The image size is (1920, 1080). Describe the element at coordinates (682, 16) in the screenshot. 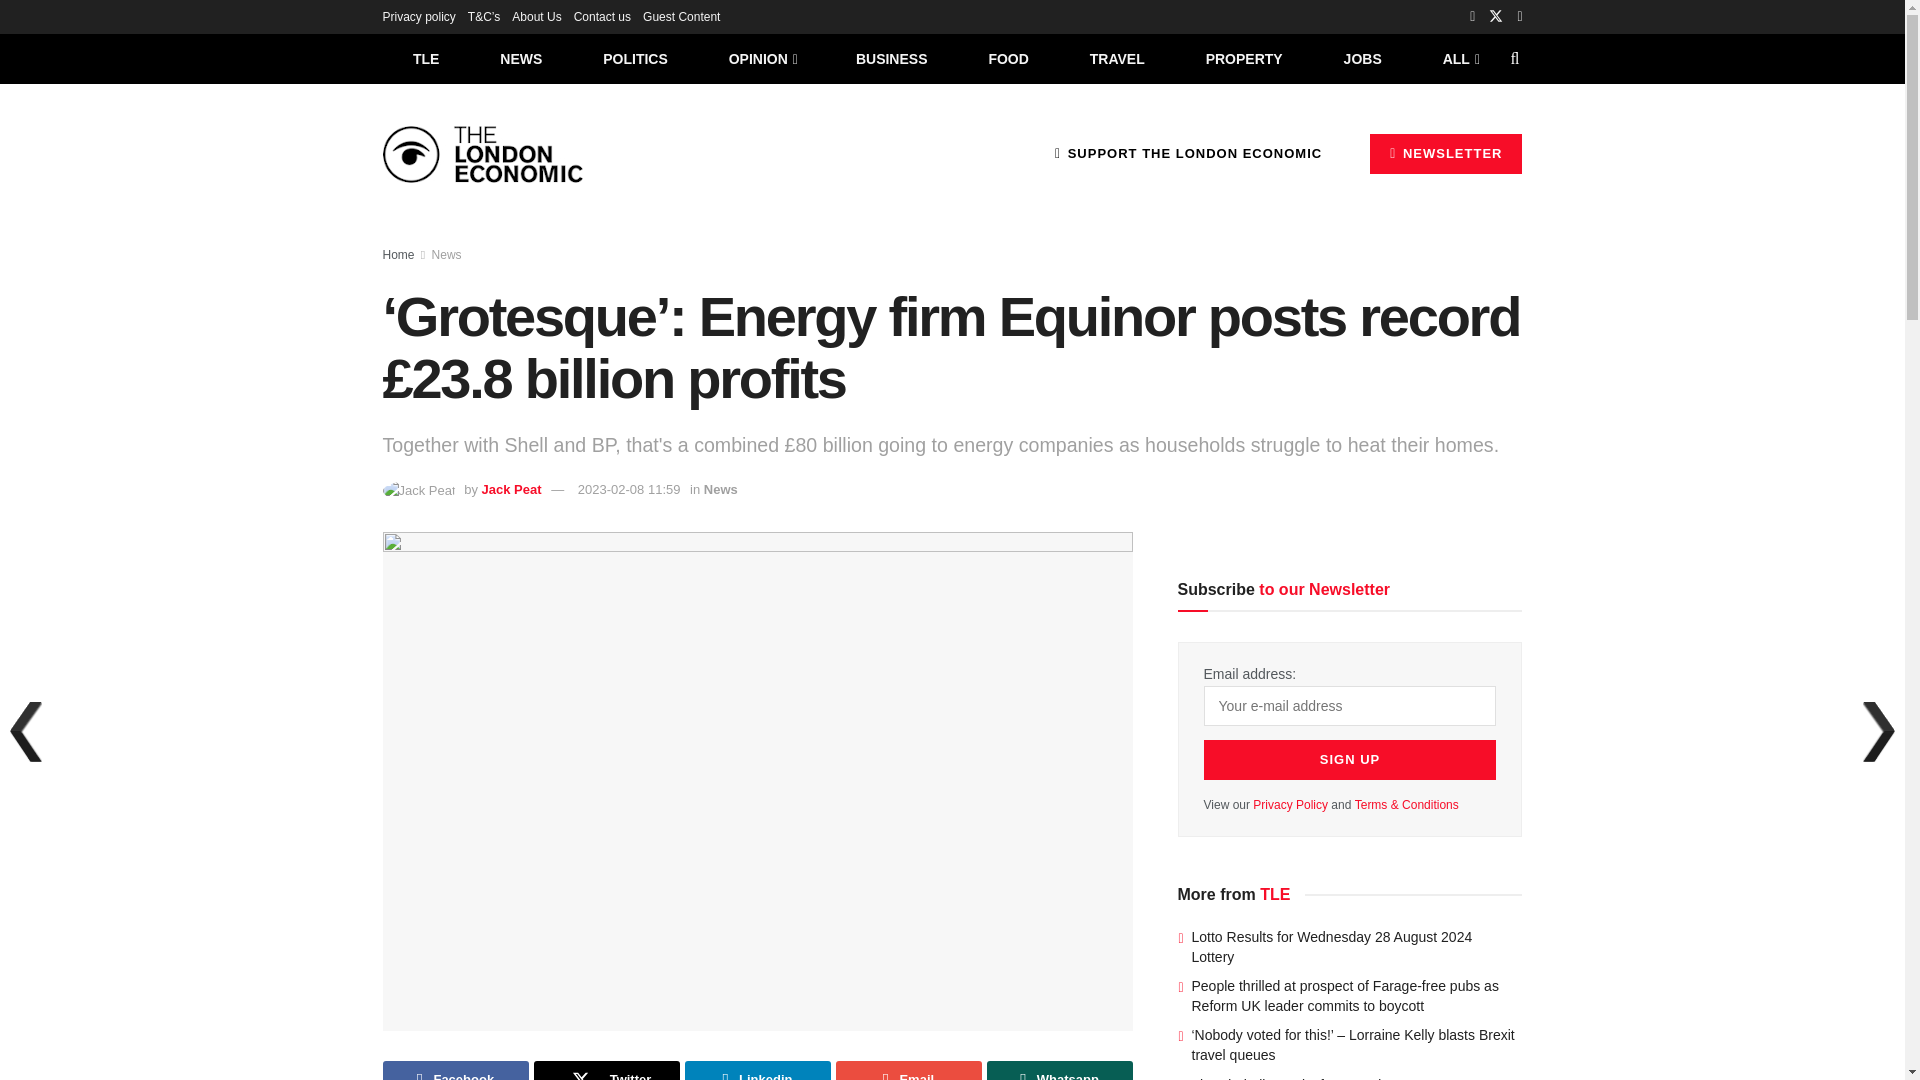

I see `Guest Content` at that location.